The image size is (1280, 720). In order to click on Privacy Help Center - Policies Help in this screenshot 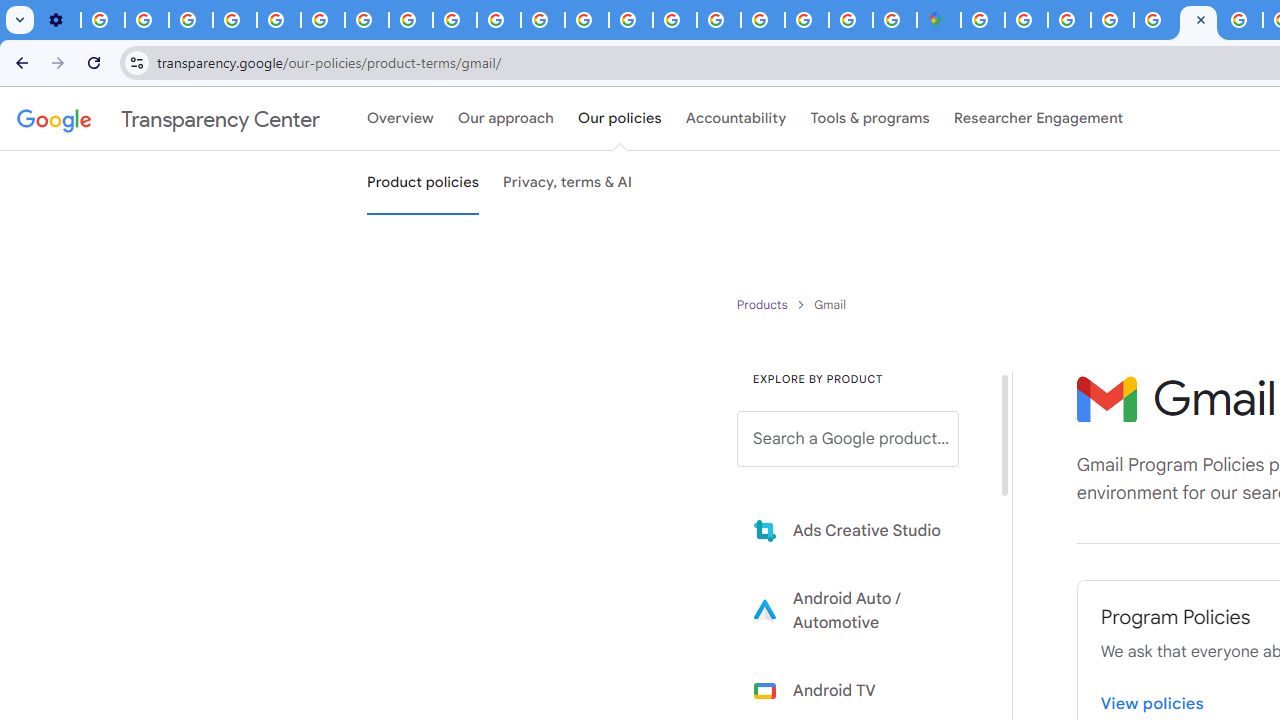, I will do `click(278, 20)`.